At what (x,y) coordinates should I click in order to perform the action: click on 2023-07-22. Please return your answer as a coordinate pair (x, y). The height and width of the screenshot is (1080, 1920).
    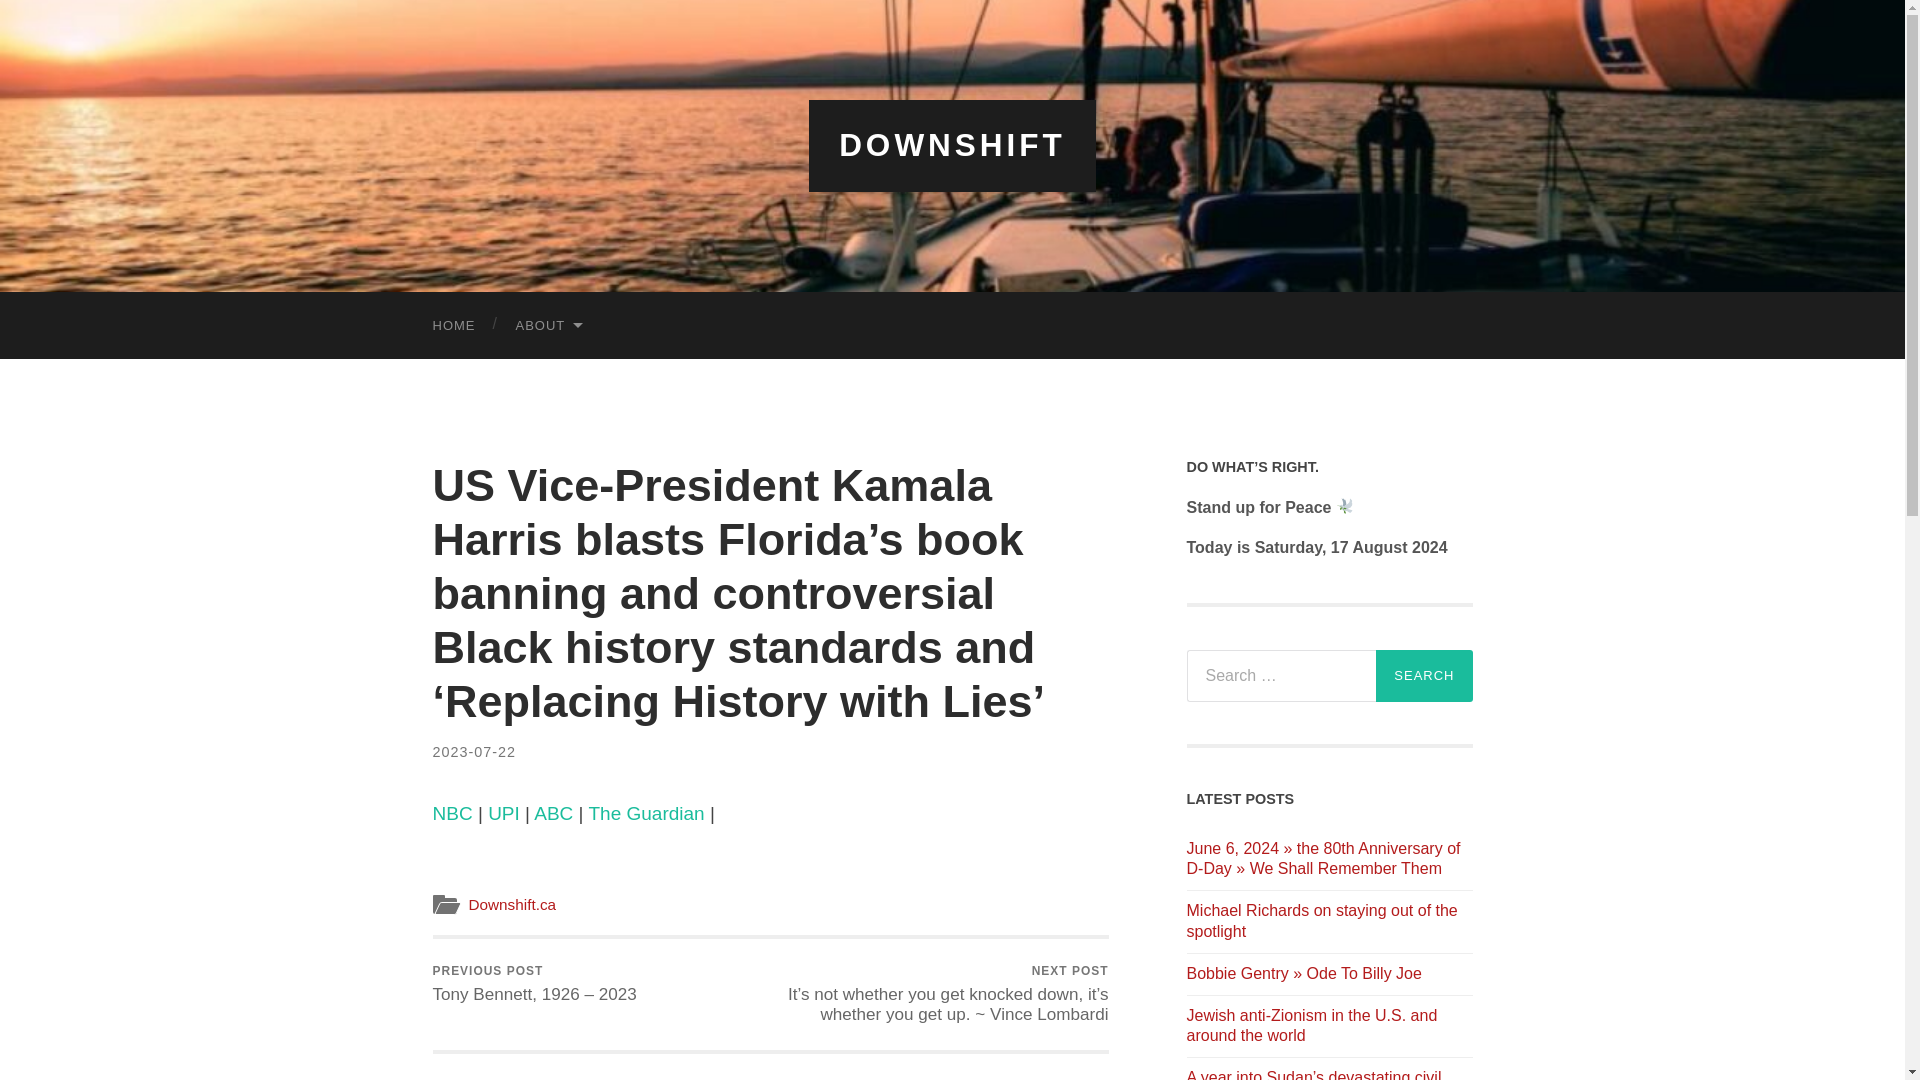
    Looking at the image, I should click on (474, 752).